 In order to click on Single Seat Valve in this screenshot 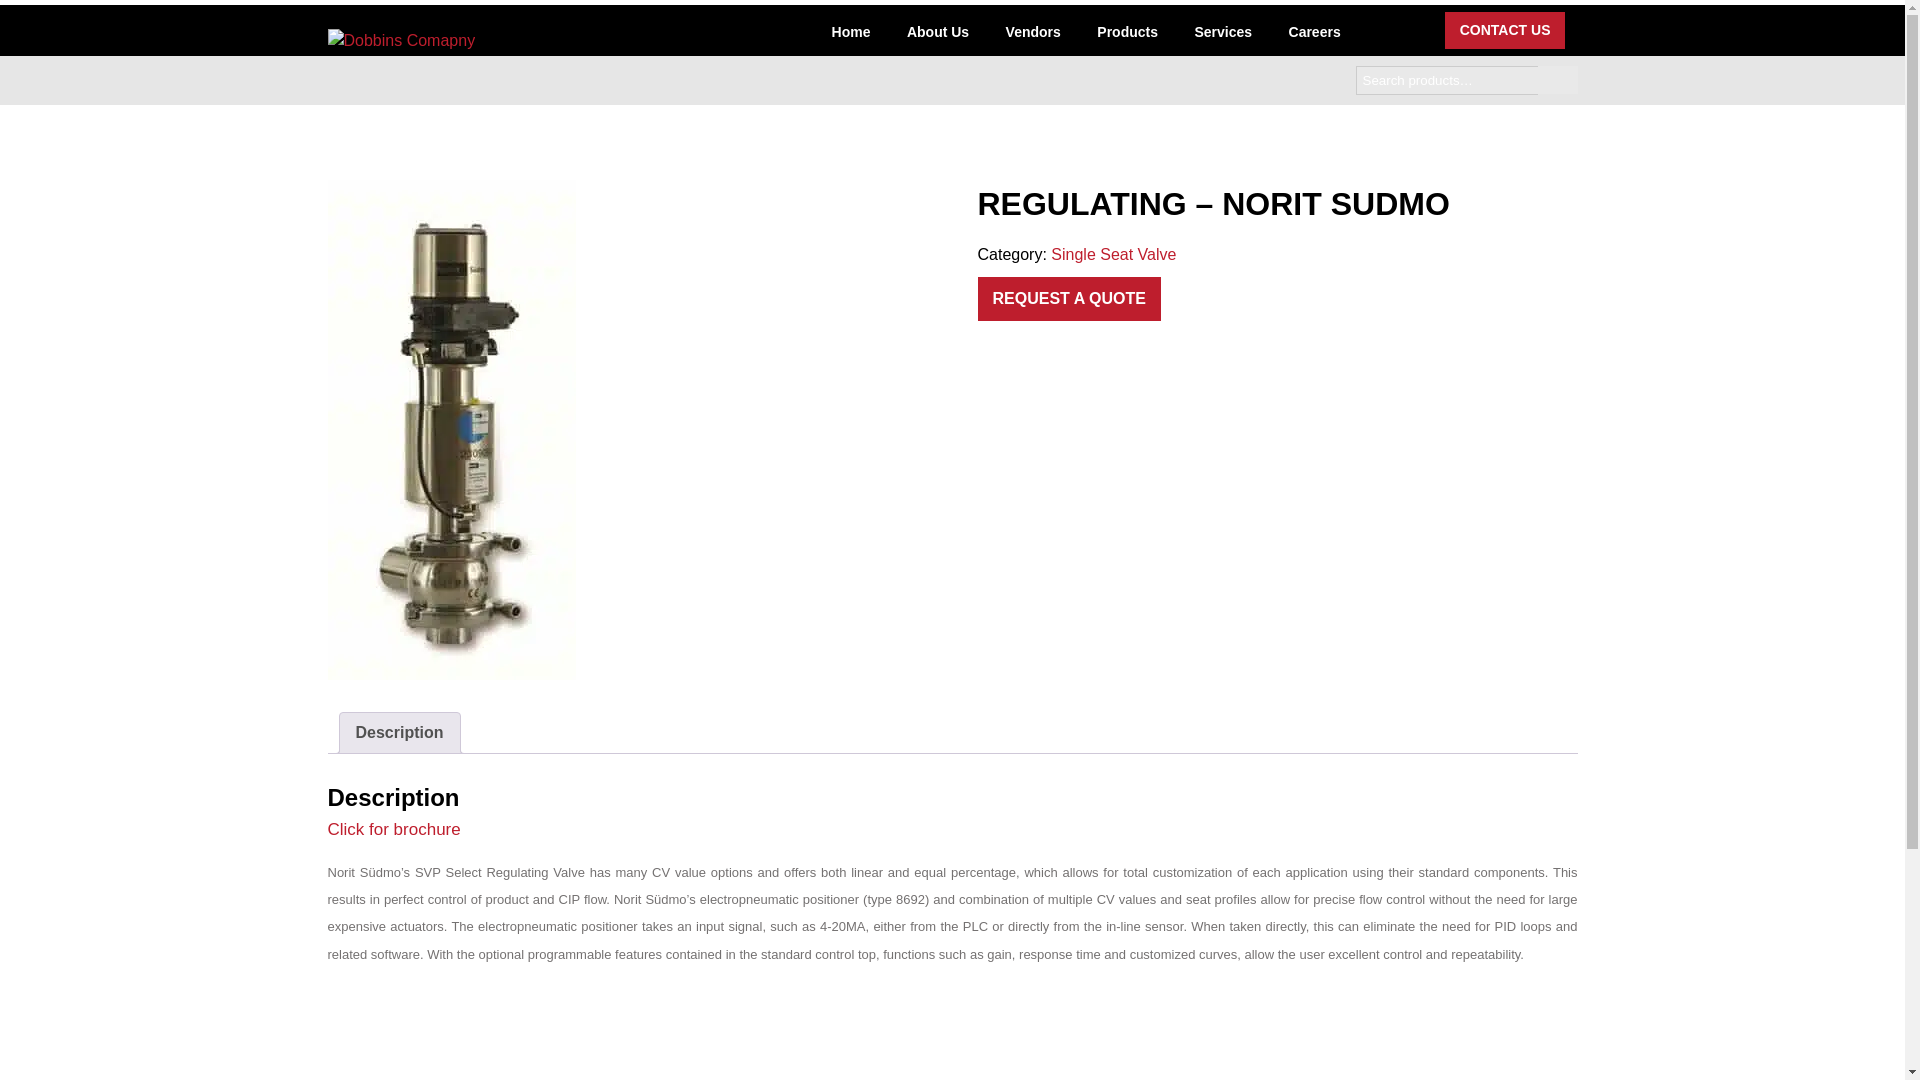, I will do `click(1112, 254)`.